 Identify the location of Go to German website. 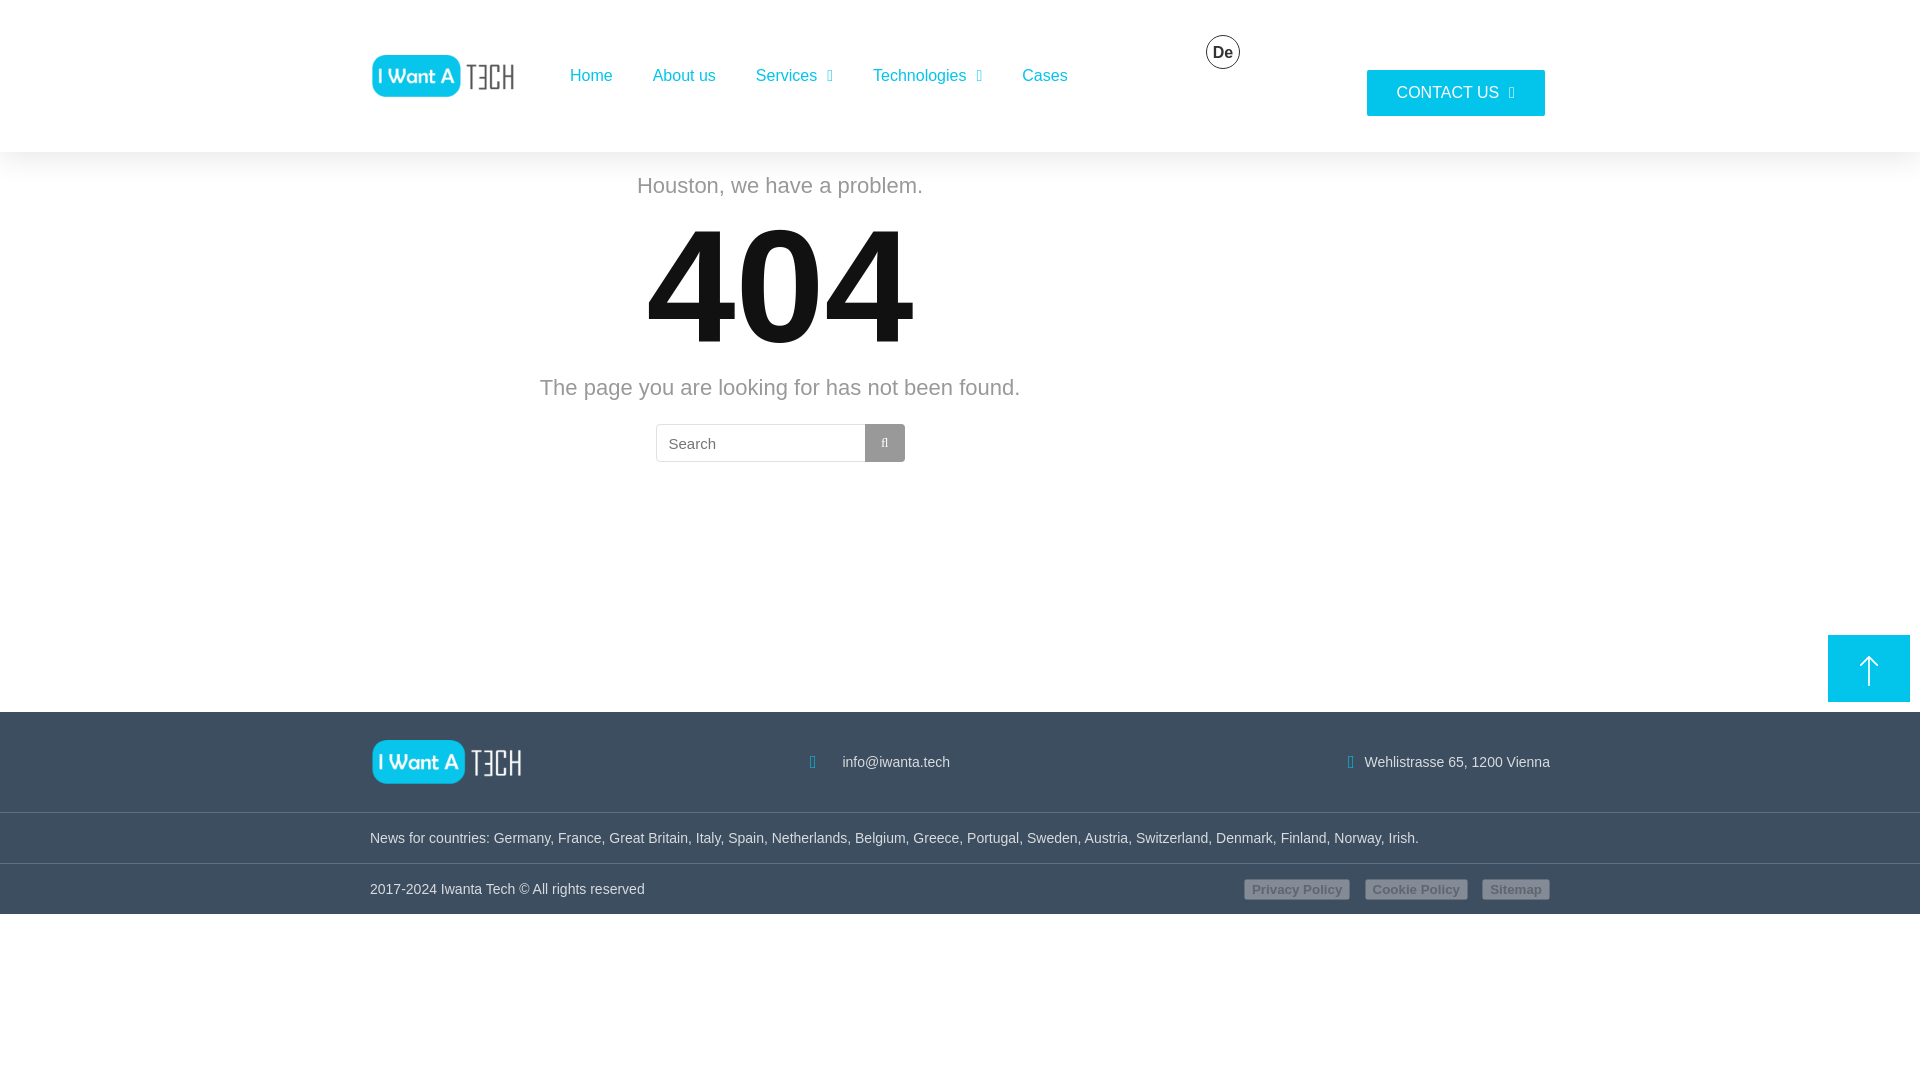
(1222, 52).